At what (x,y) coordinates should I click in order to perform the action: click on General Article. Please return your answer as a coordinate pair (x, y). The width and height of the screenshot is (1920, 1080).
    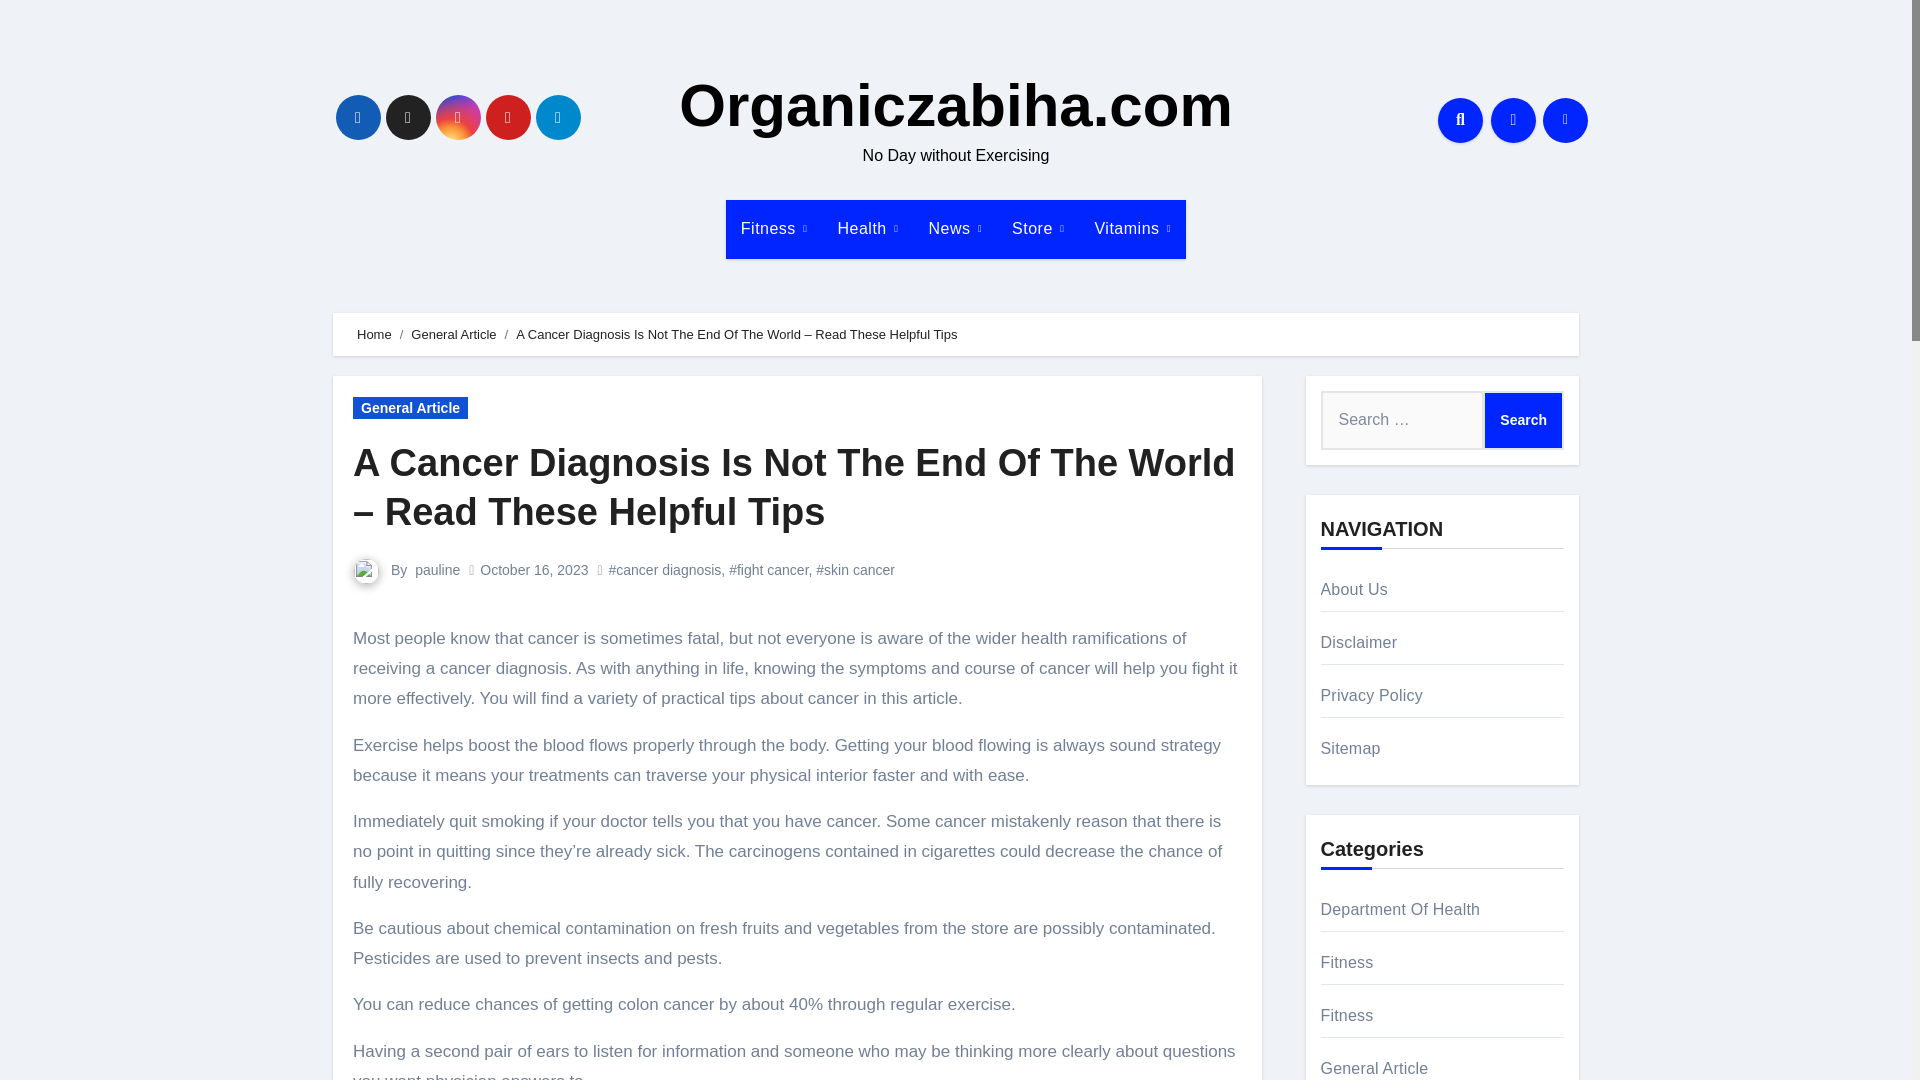
    Looking at the image, I should click on (410, 408).